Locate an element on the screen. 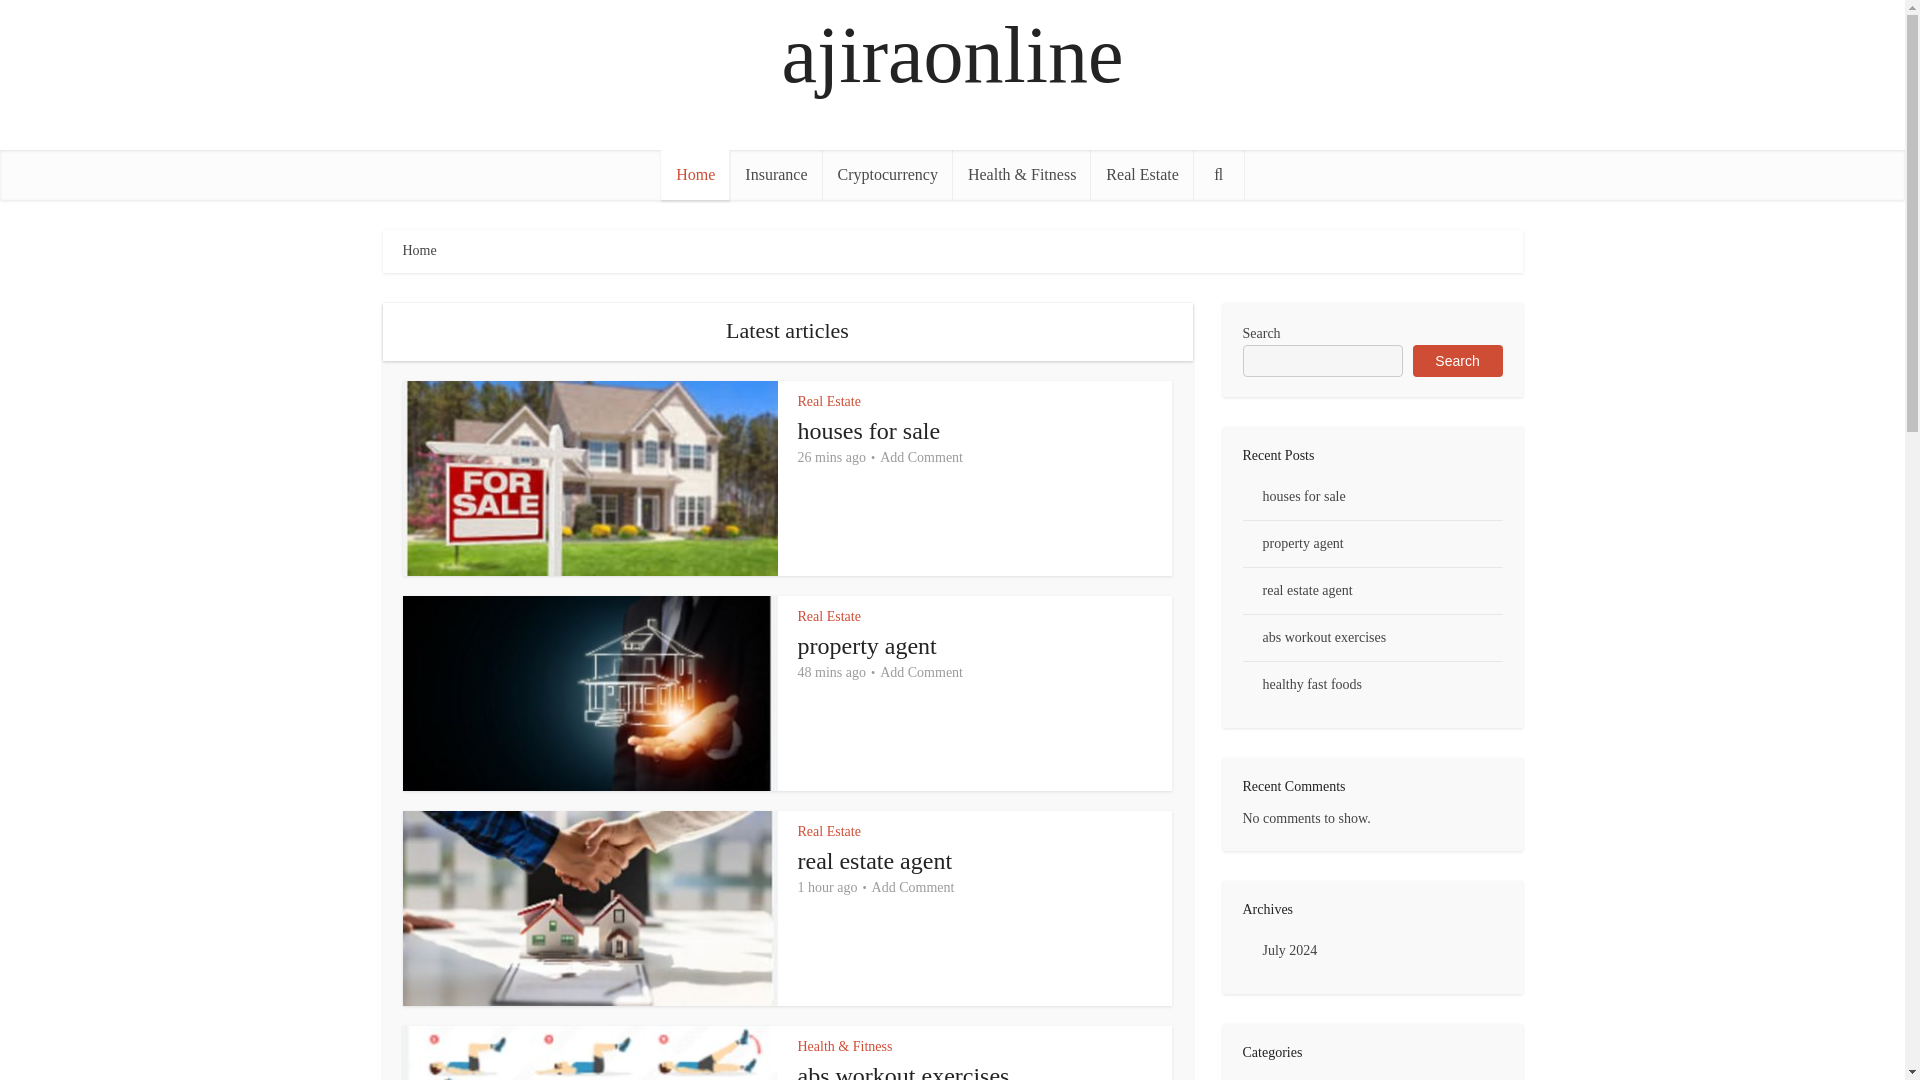 The width and height of the screenshot is (1920, 1080). property agent is located at coordinates (867, 645).